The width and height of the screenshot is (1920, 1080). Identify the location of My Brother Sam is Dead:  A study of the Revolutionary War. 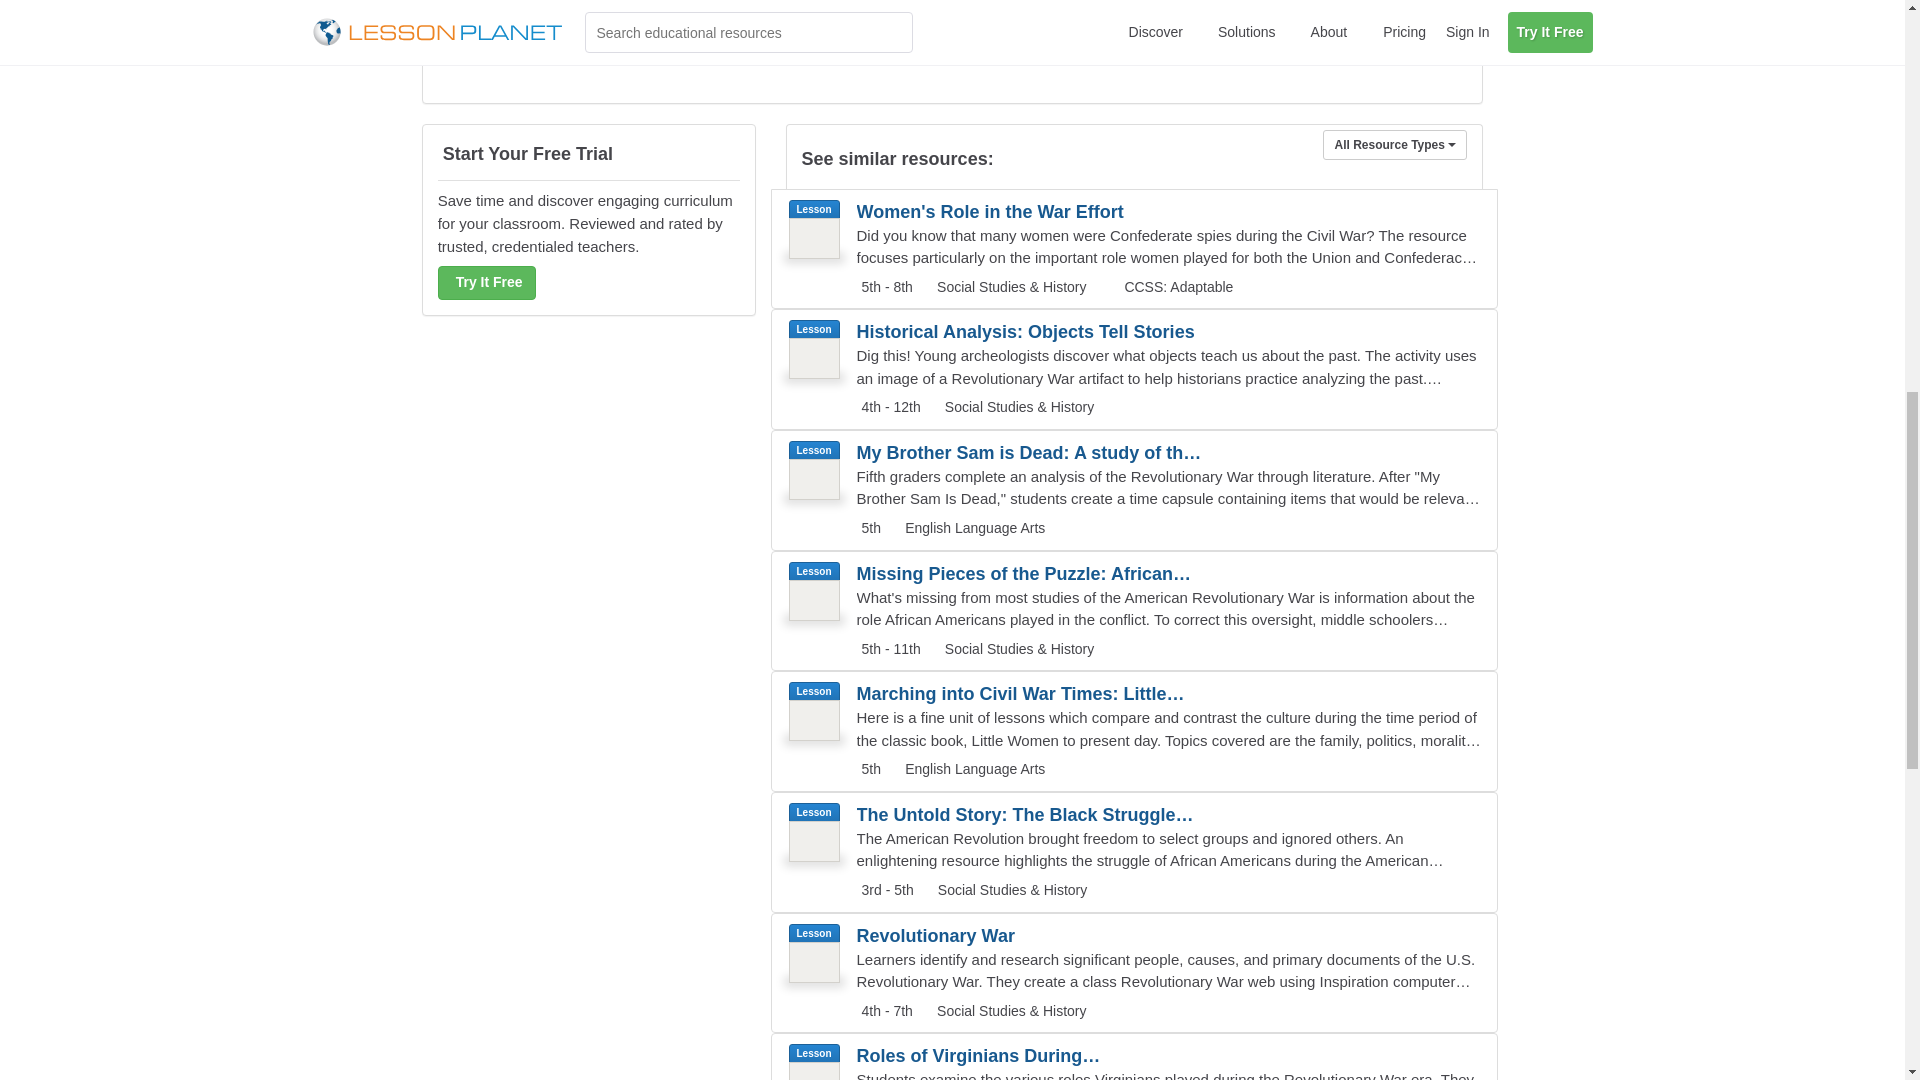
(1030, 452).